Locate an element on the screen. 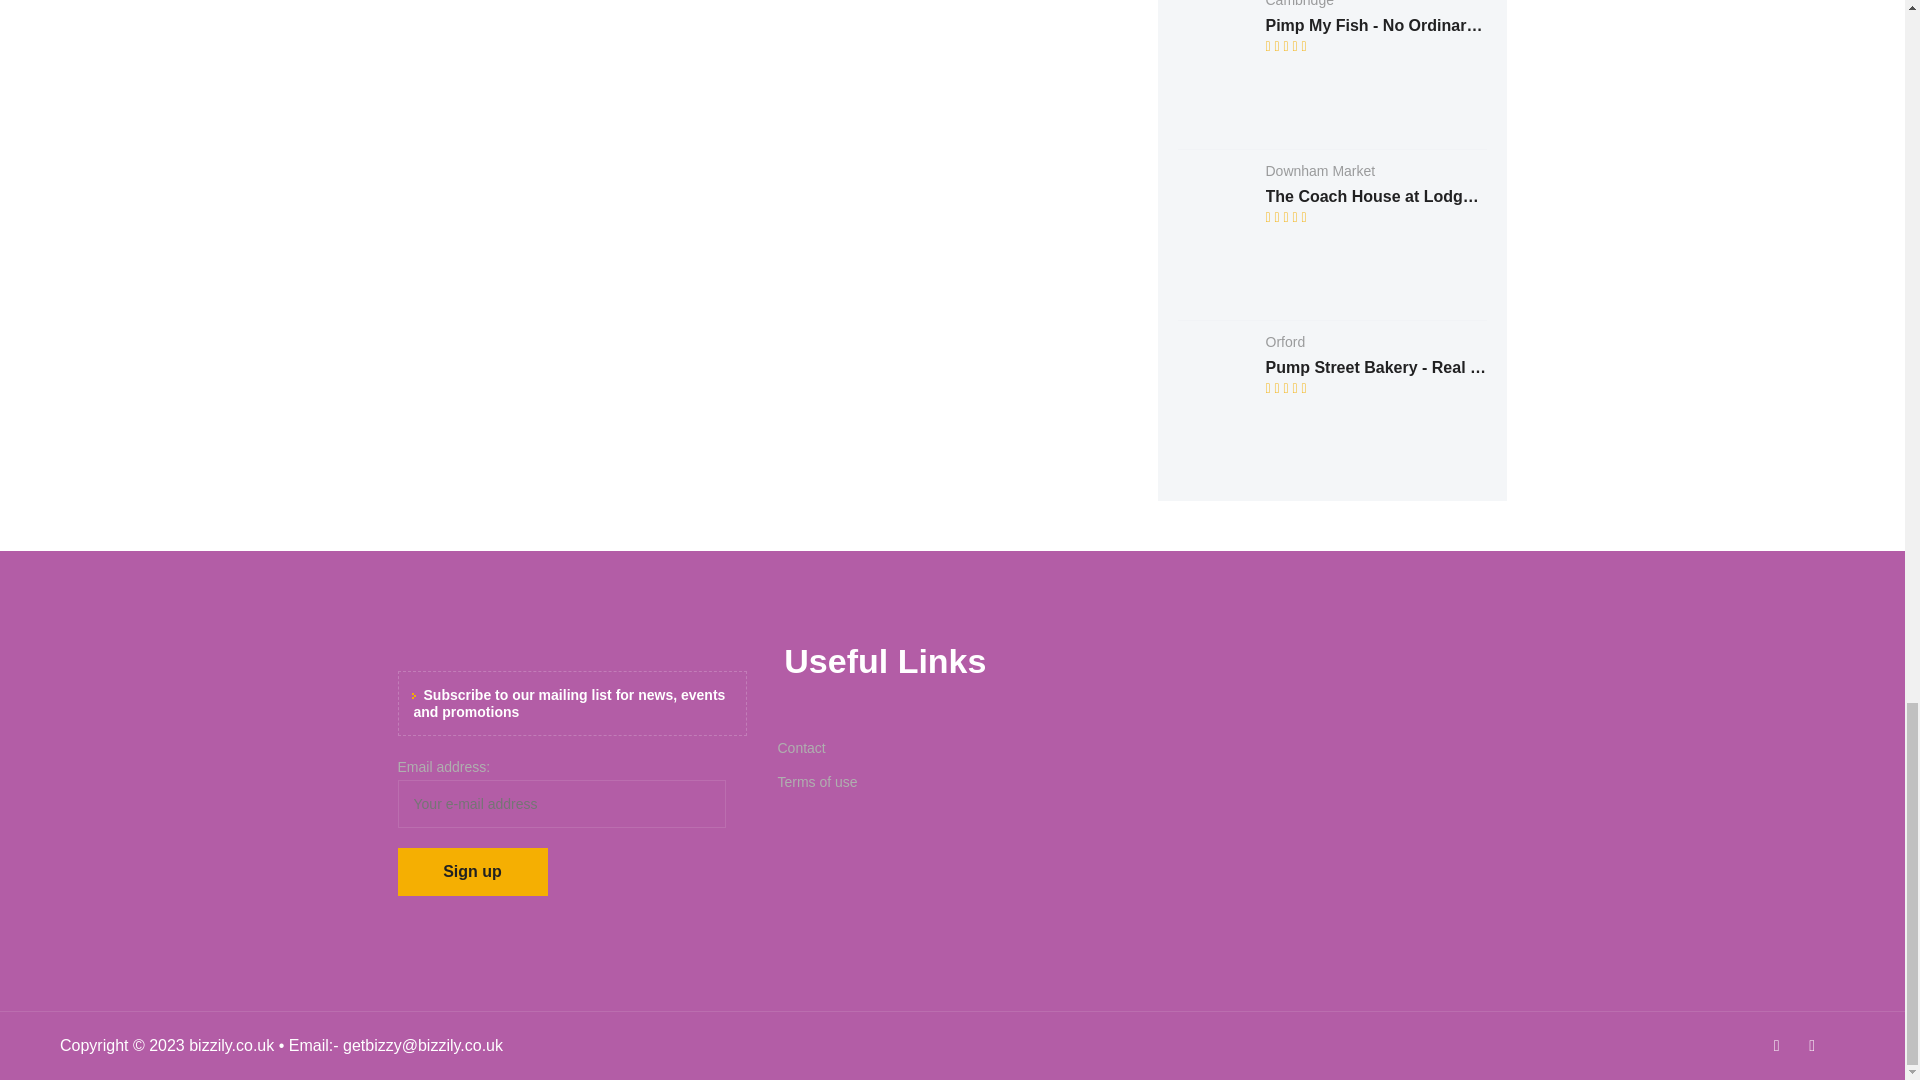  Sign up is located at coordinates (472, 872).